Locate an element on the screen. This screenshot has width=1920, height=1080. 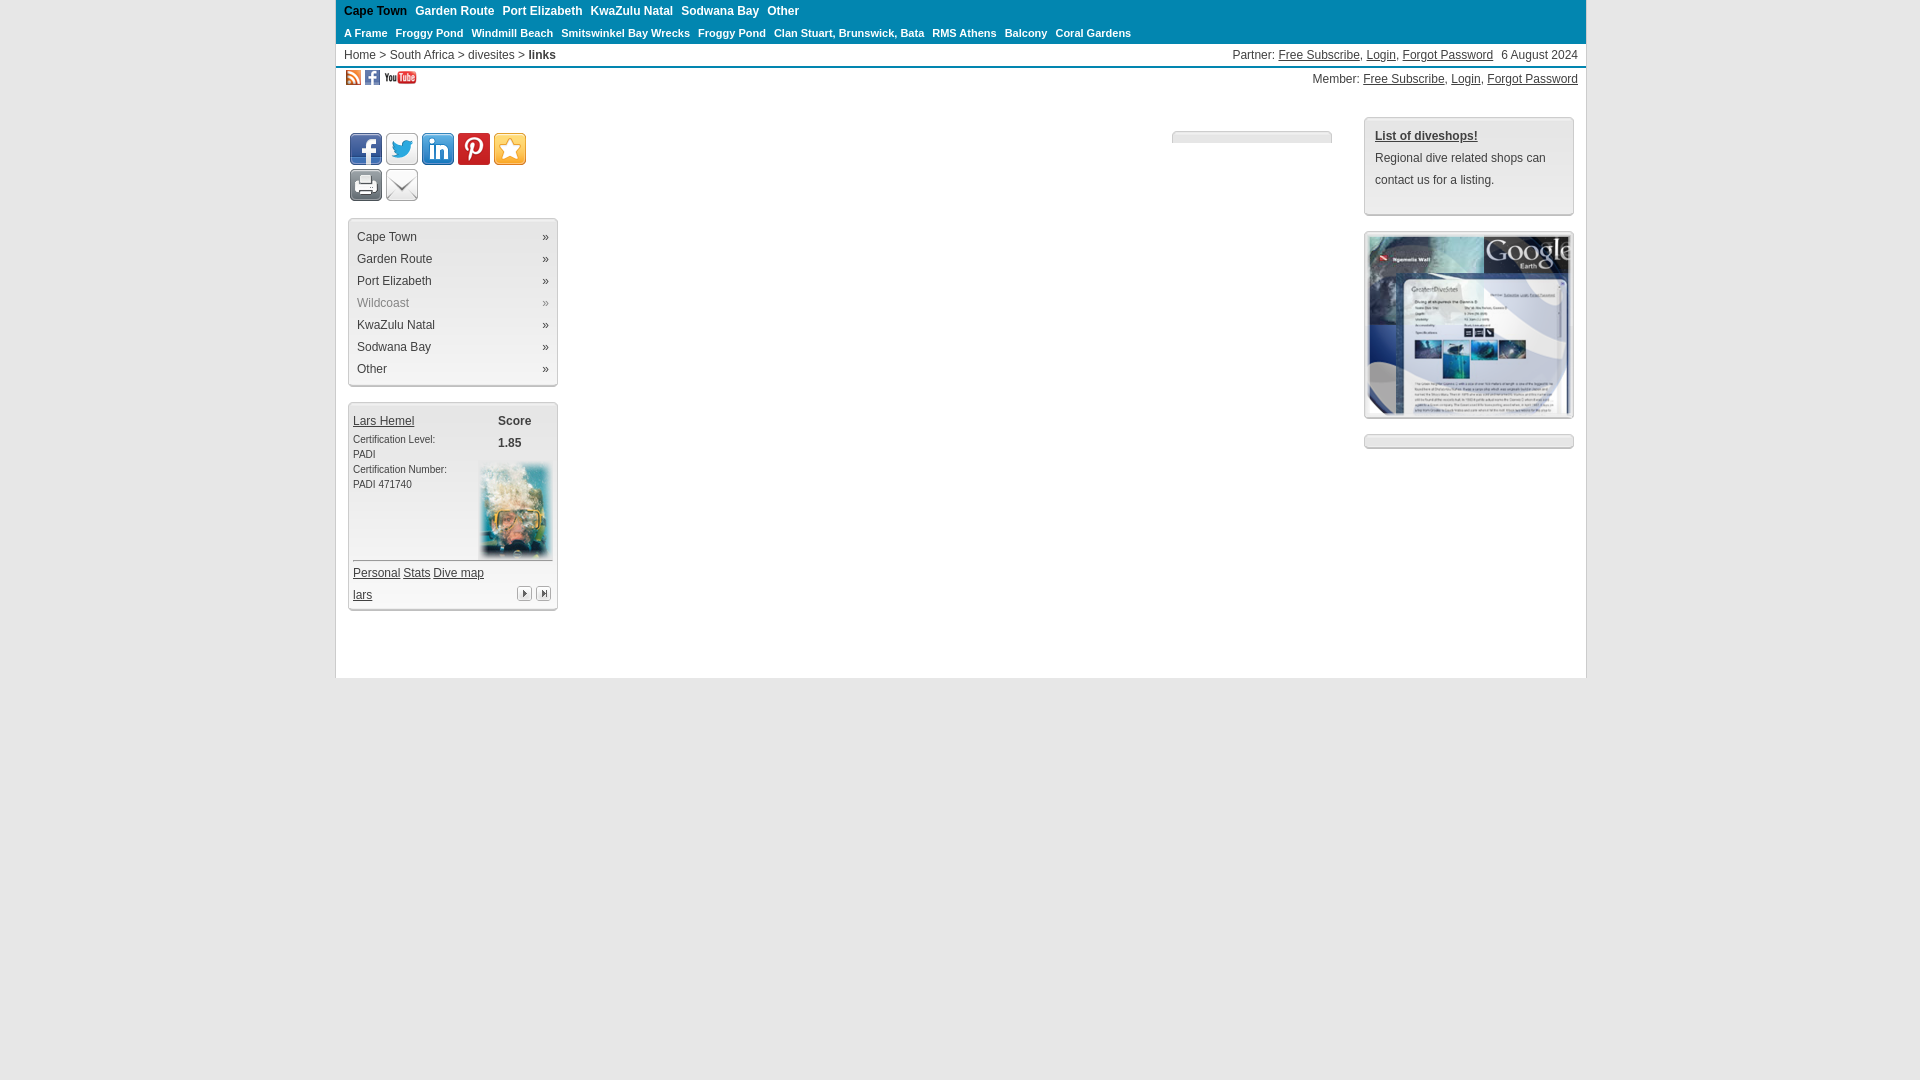
KwaZulu Natal is located at coordinates (631, 11).